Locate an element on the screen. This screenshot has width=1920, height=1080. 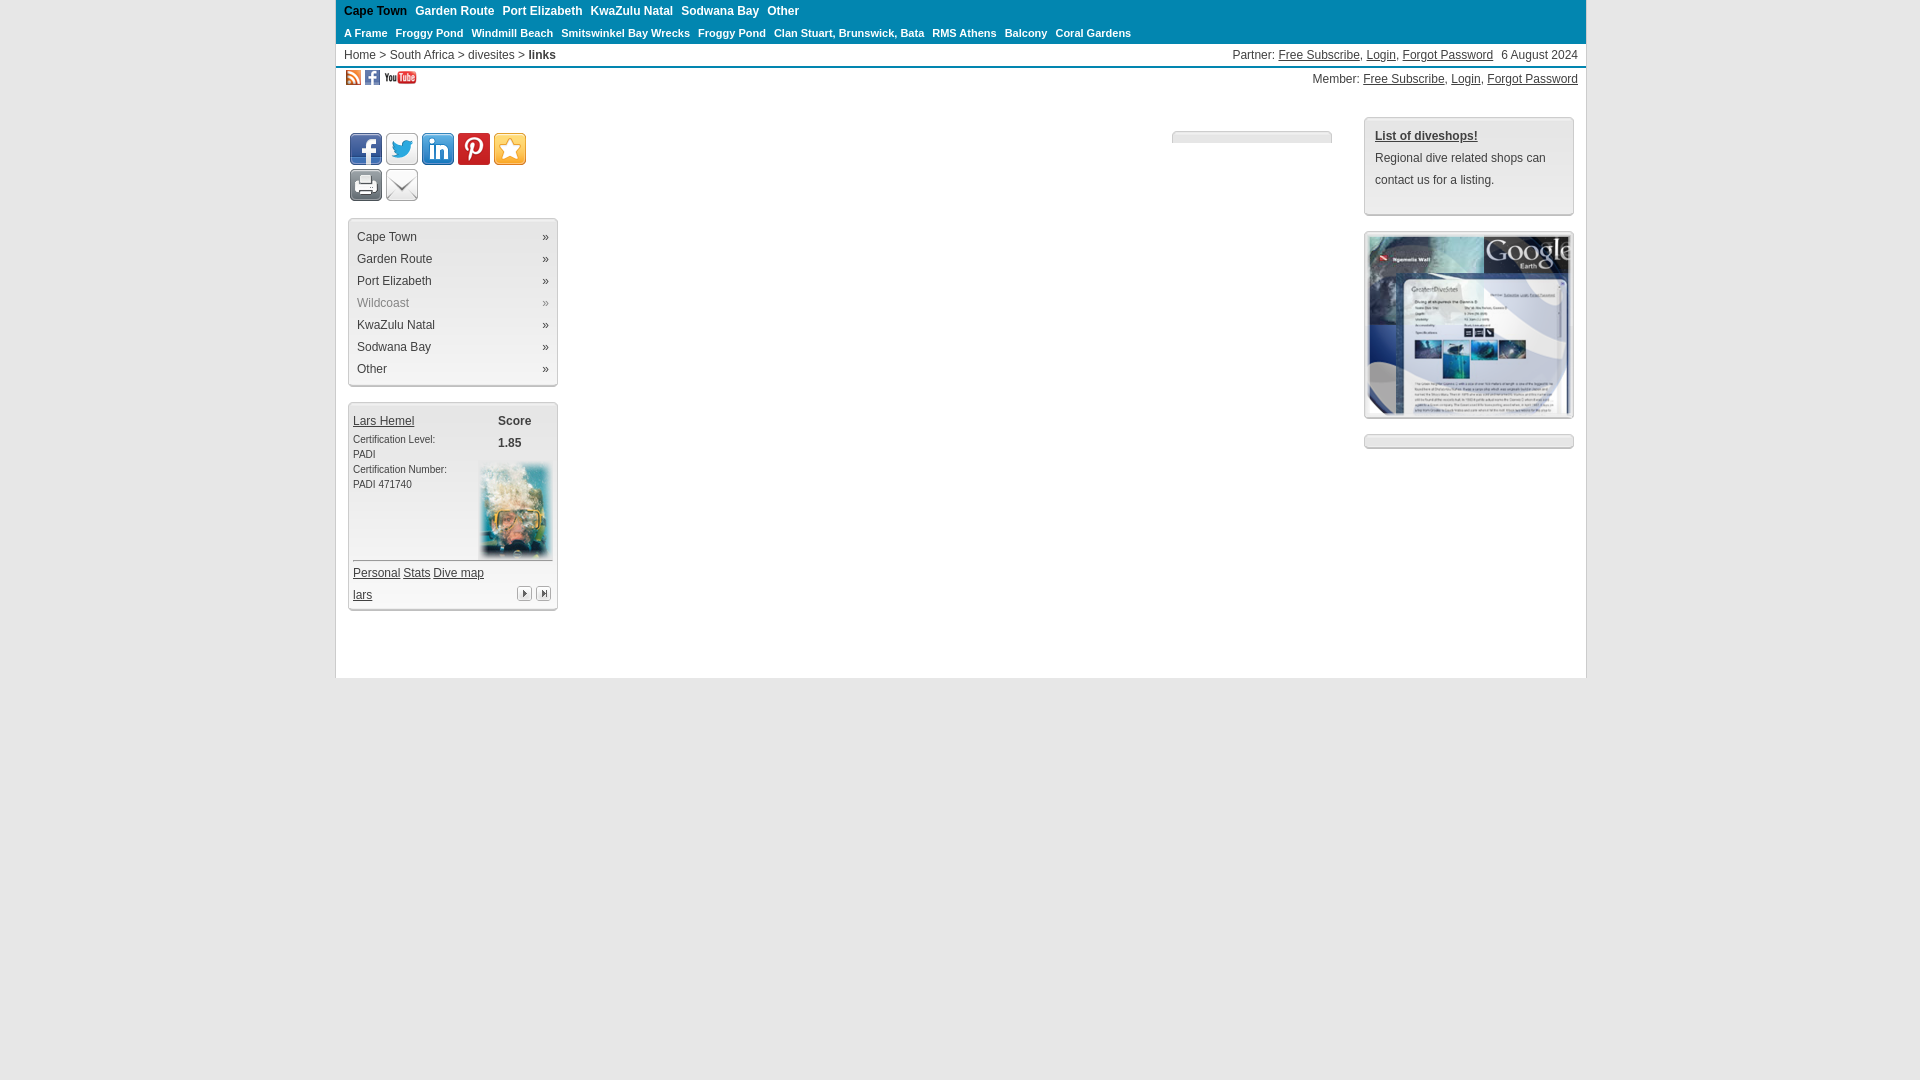
KwaZulu Natal is located at coordinates (631, 11).